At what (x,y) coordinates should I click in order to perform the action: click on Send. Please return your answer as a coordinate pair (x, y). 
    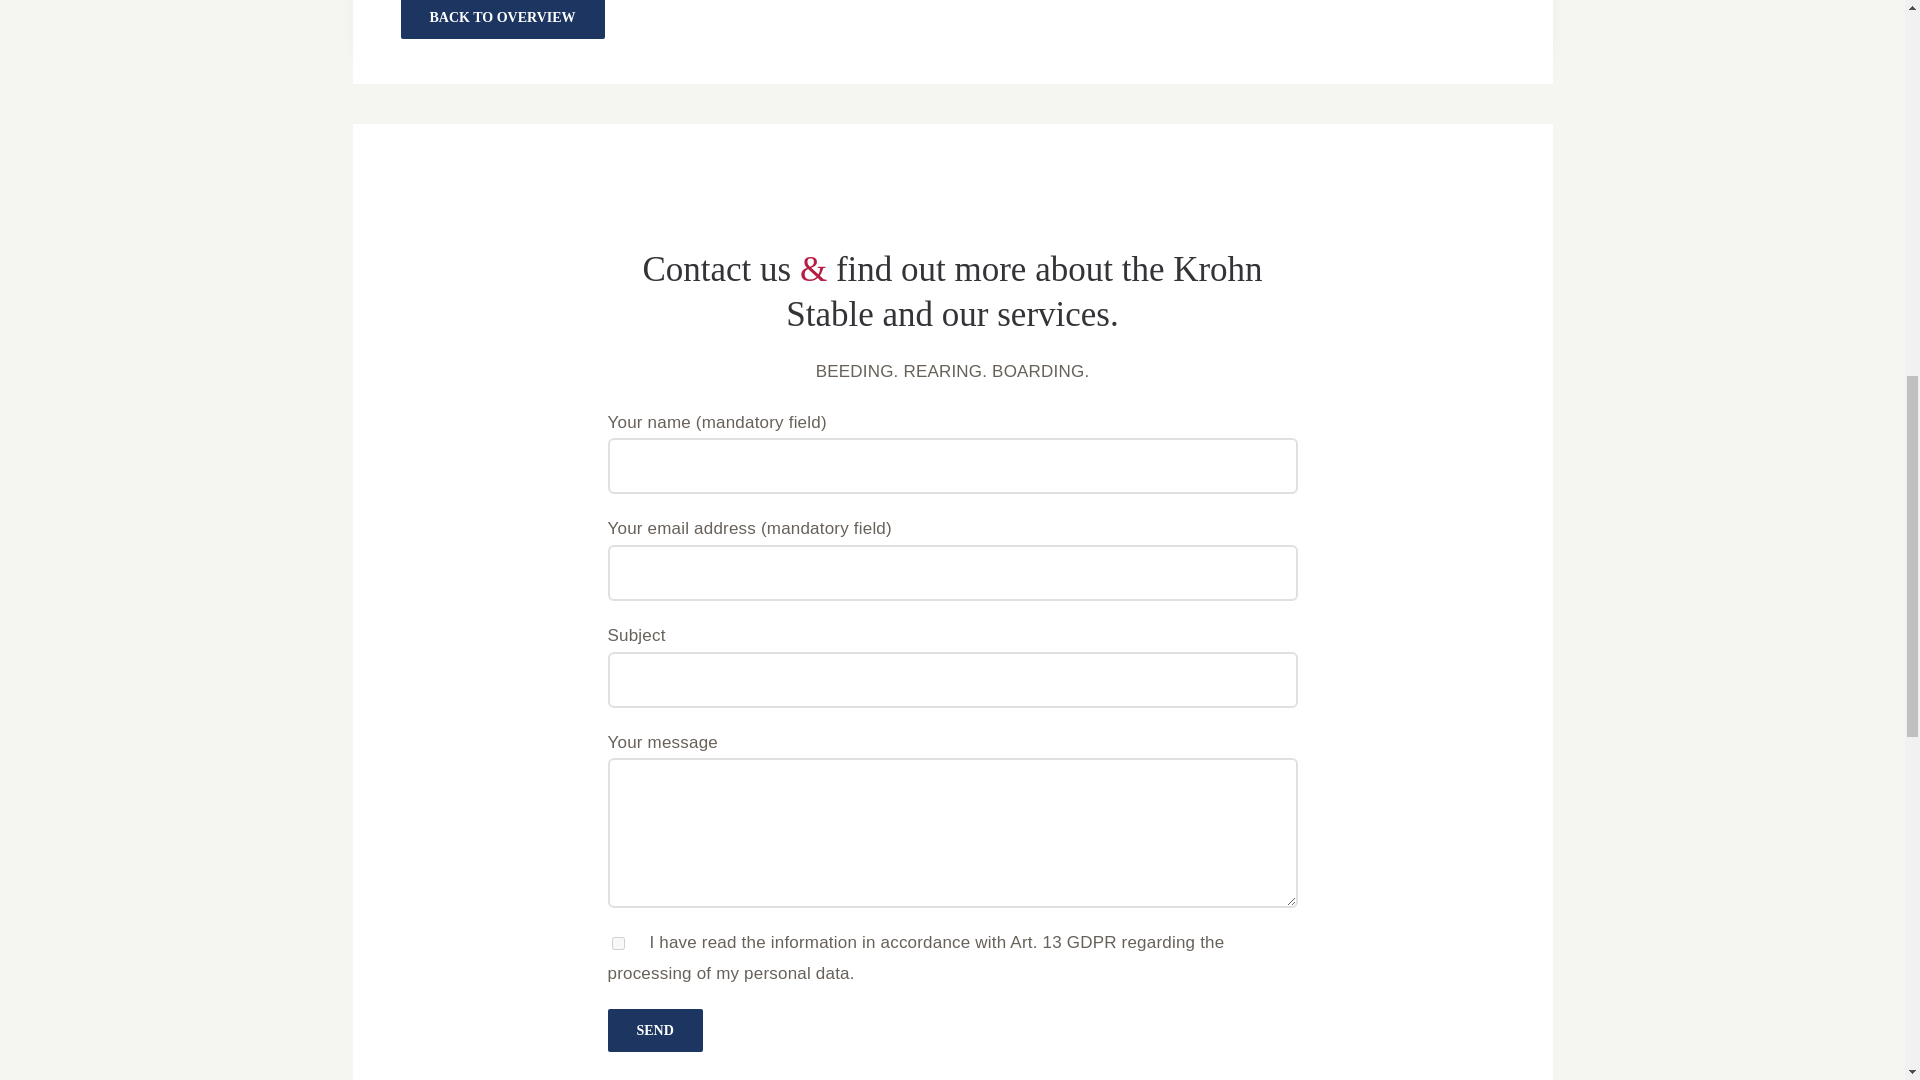
    Looking at the image, I should click on (655, 1030).